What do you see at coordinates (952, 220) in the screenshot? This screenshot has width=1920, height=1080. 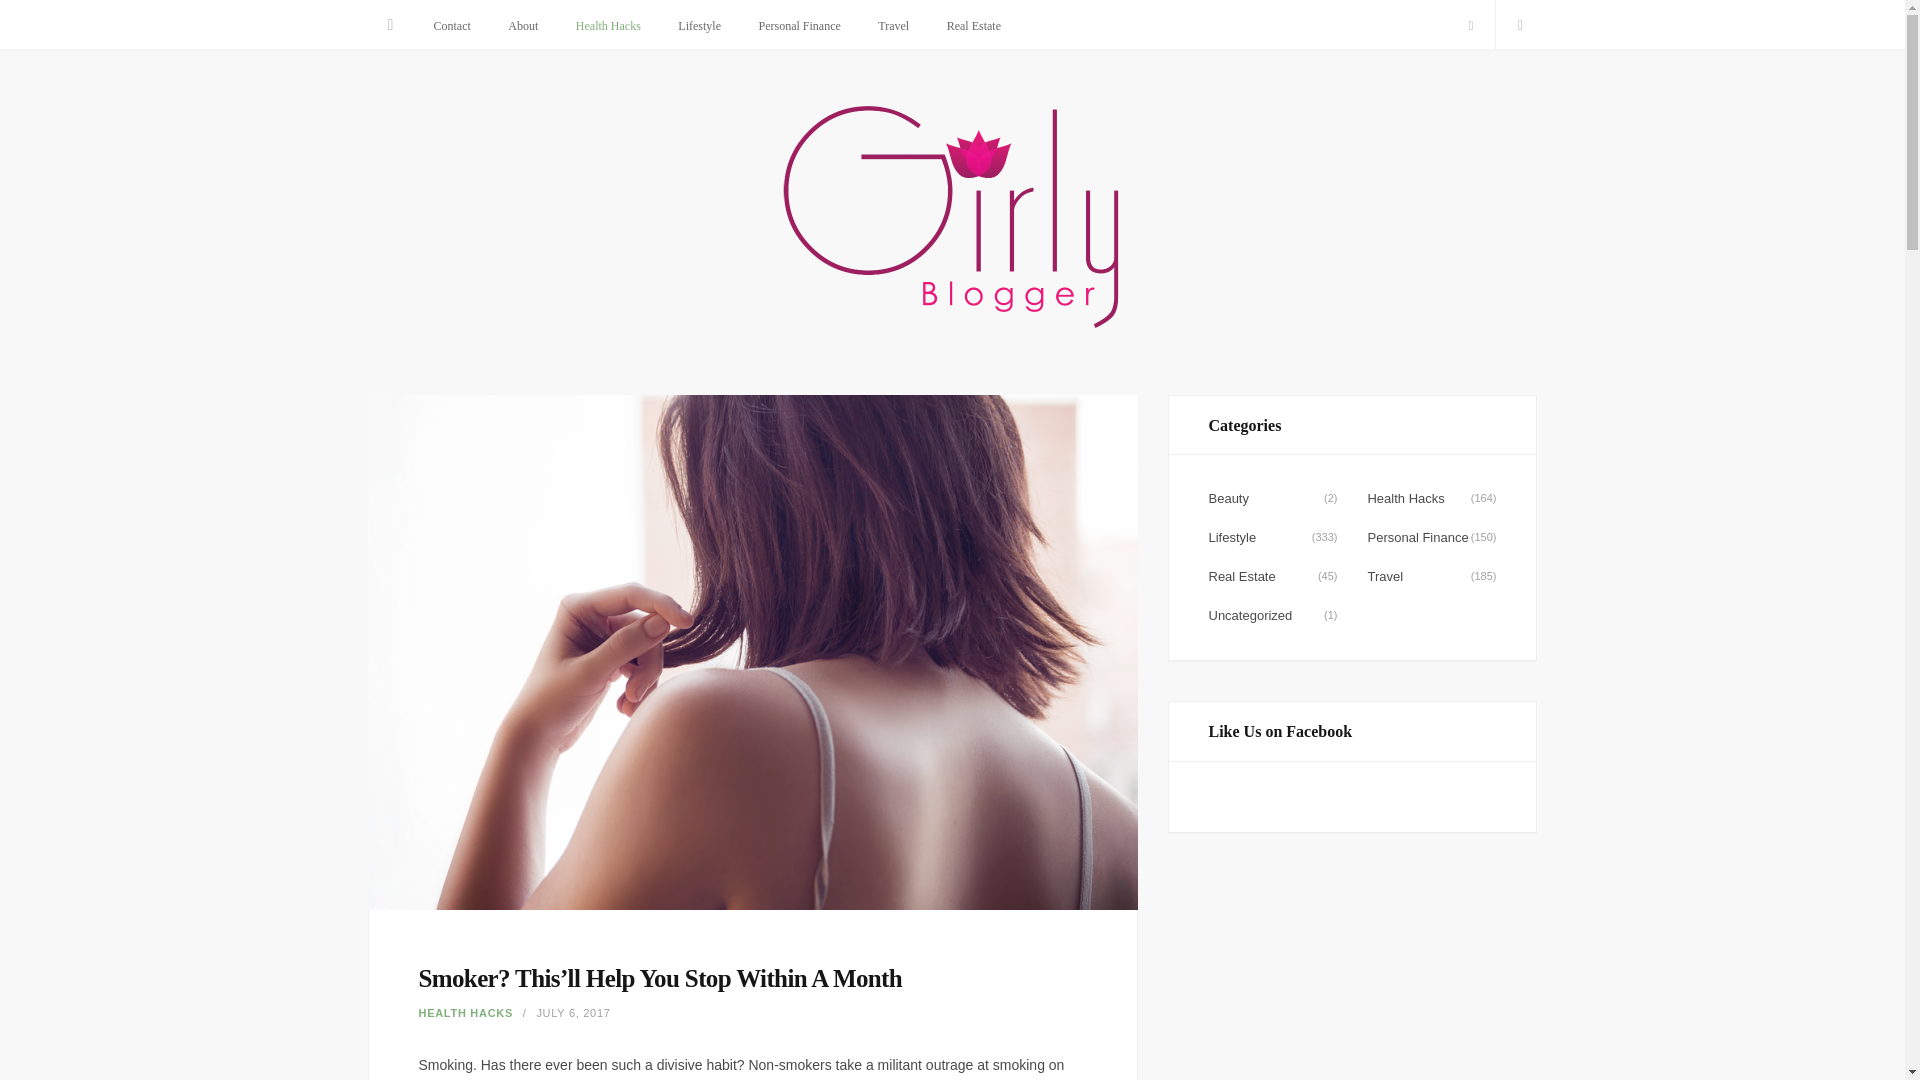 I see `Girly Blogger` at bounding box center [952, 220].